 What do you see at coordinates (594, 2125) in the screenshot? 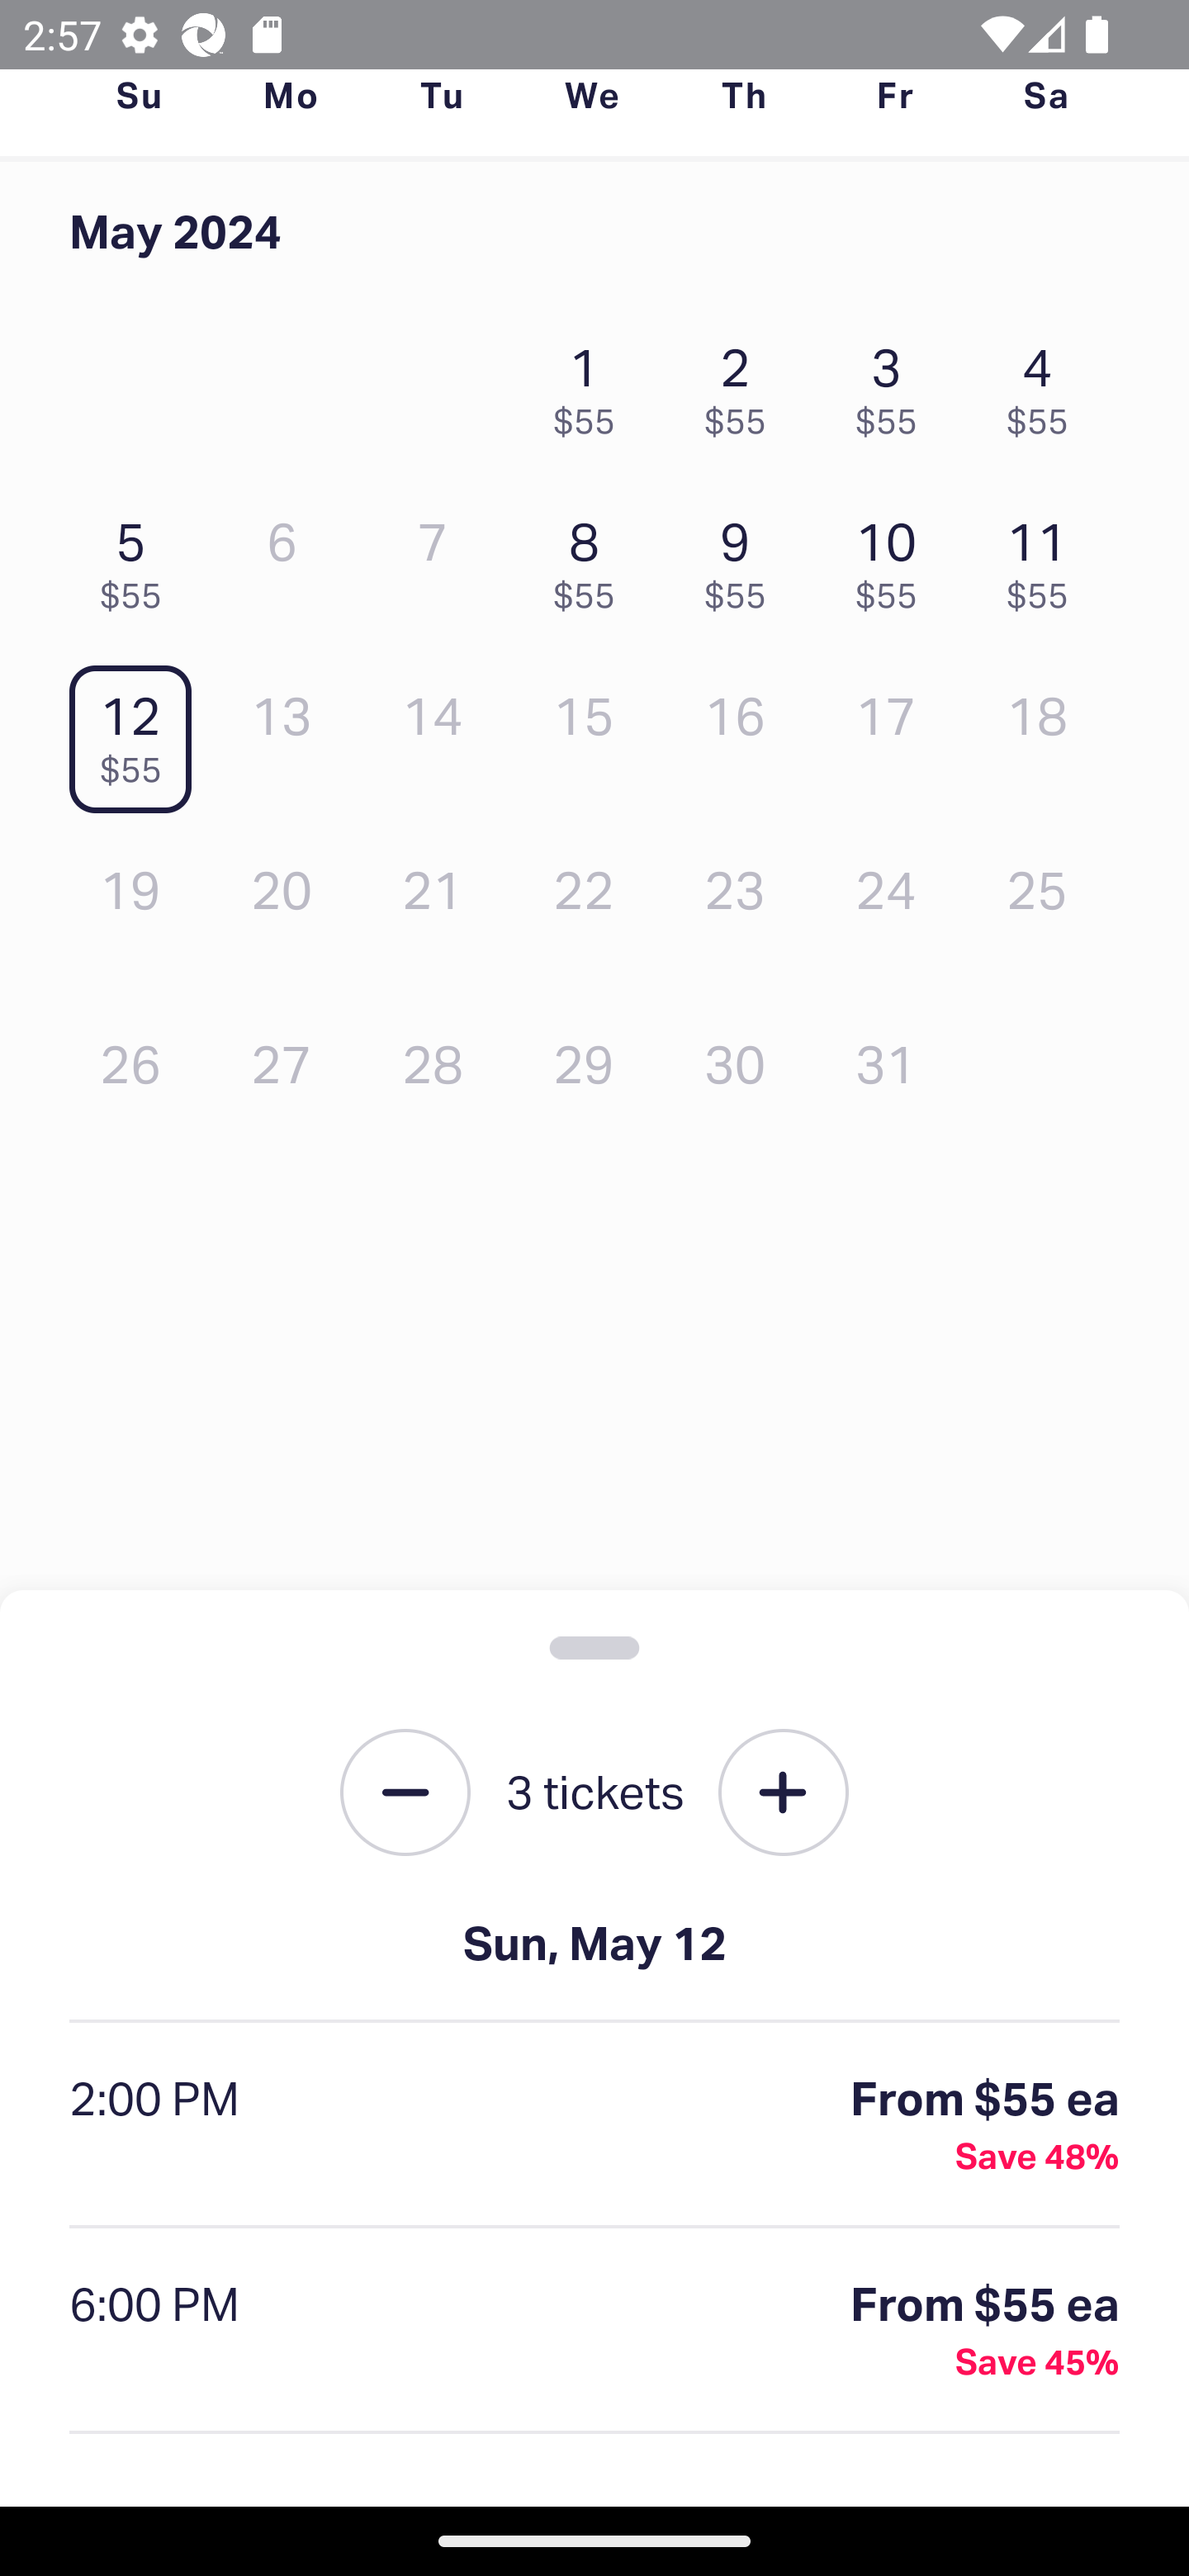
I see `2:00 PM From $55 ea Save 48%` at bounding box center [594, 2125].